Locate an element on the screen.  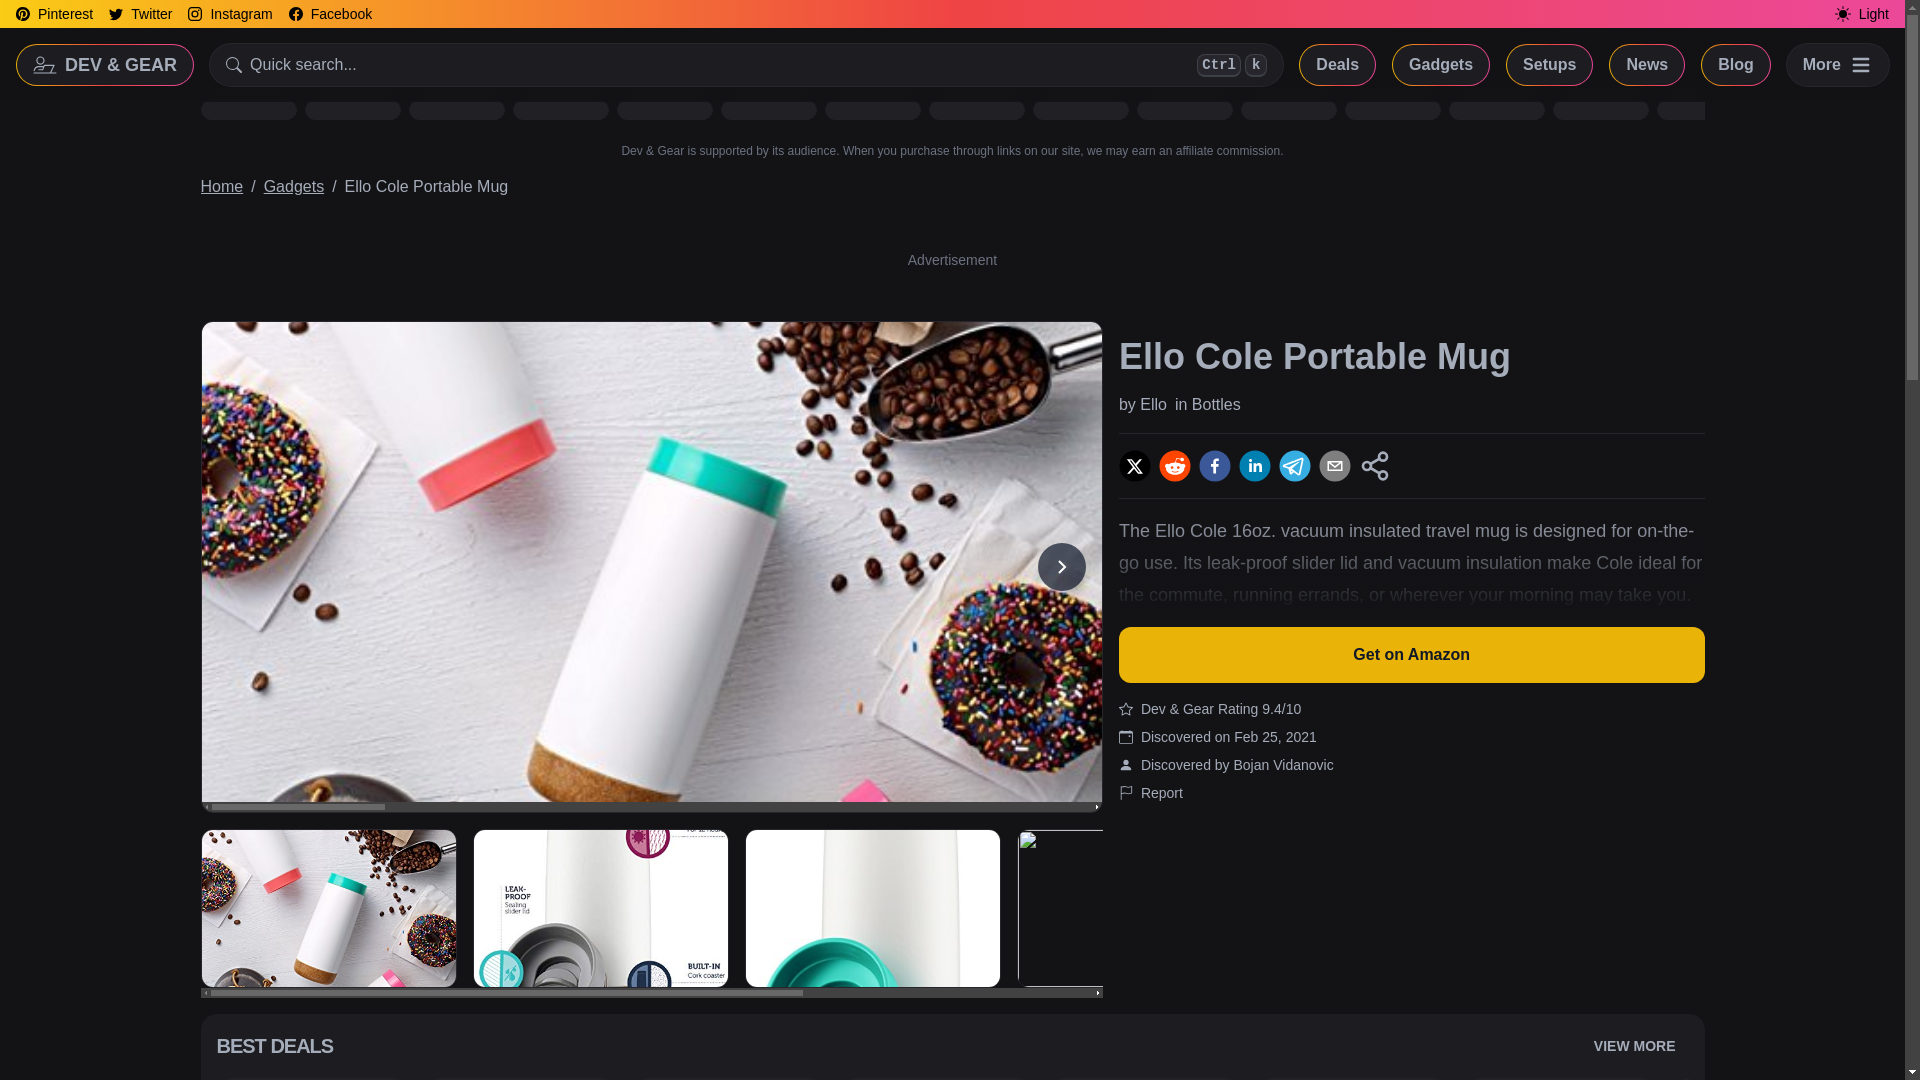
More is located at coordinates (1838, 65).